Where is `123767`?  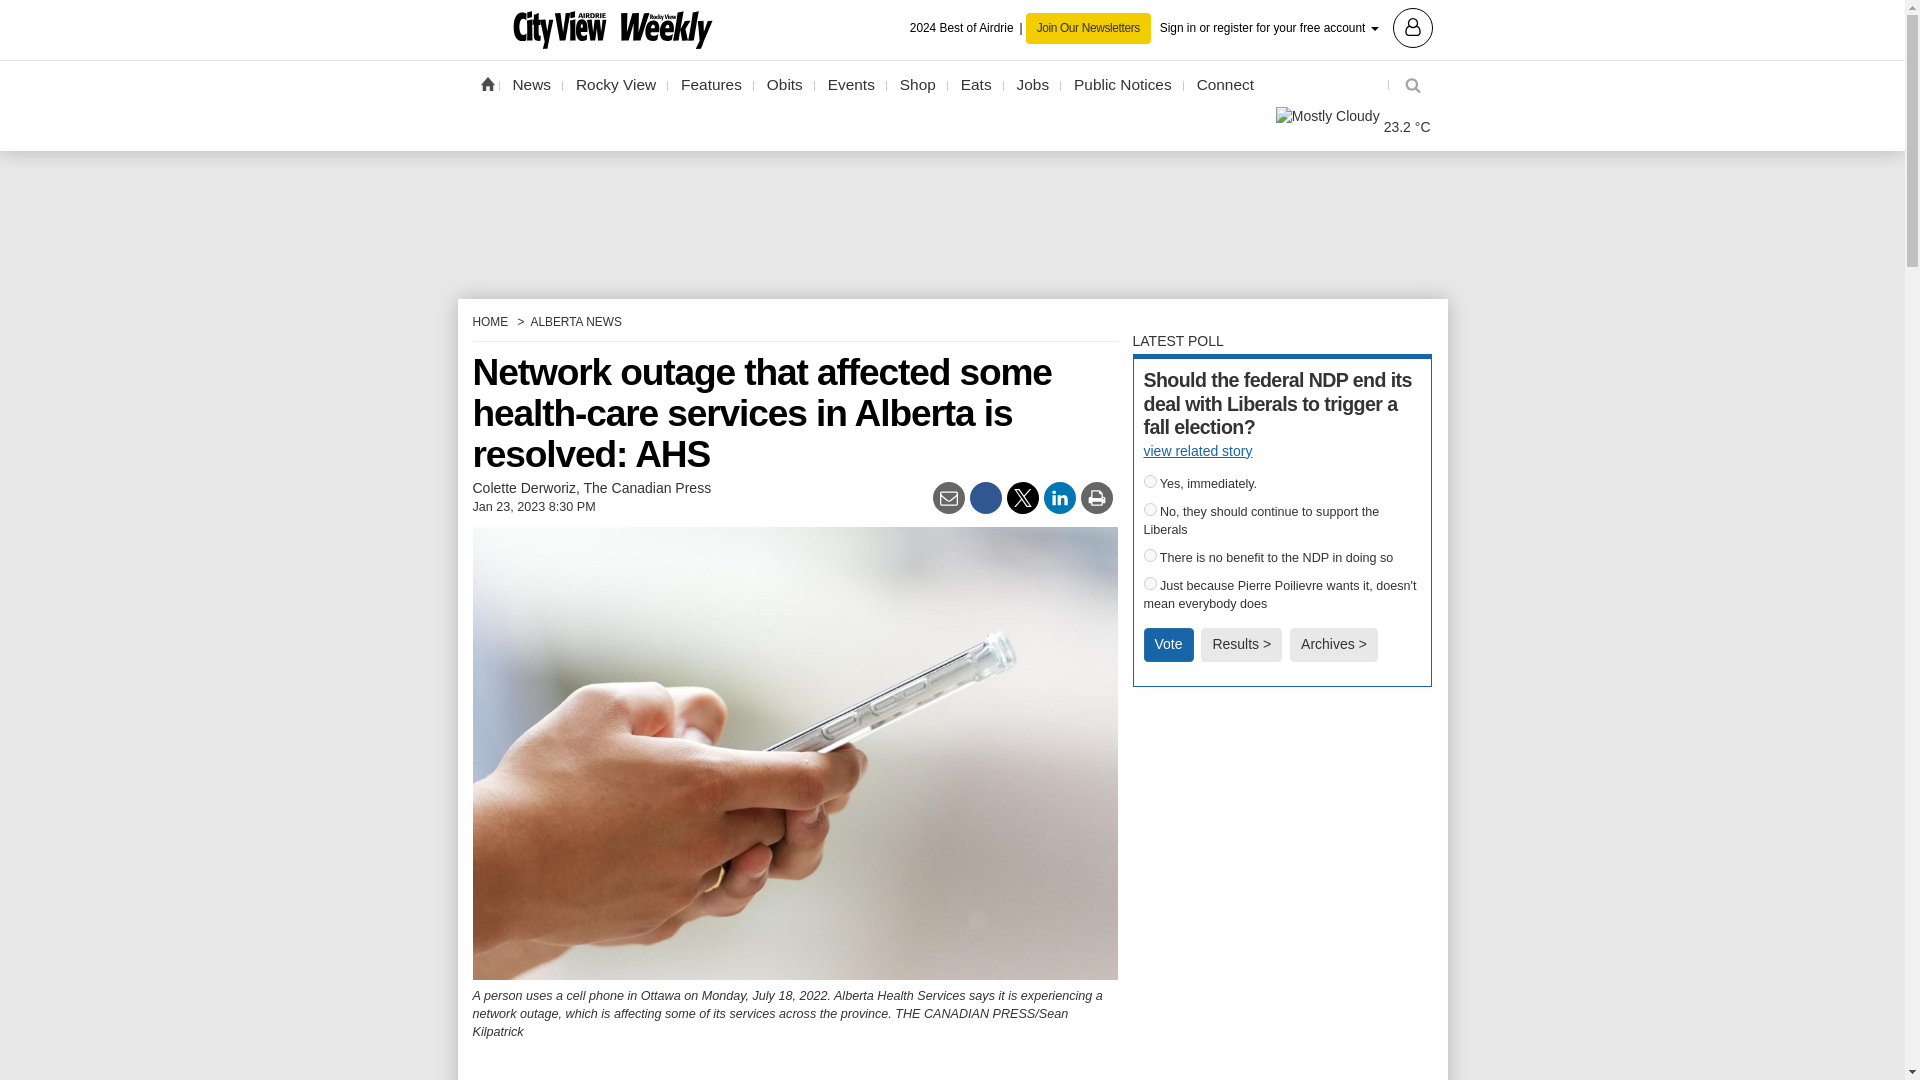 123767 is located at coordinates (1150, 554).